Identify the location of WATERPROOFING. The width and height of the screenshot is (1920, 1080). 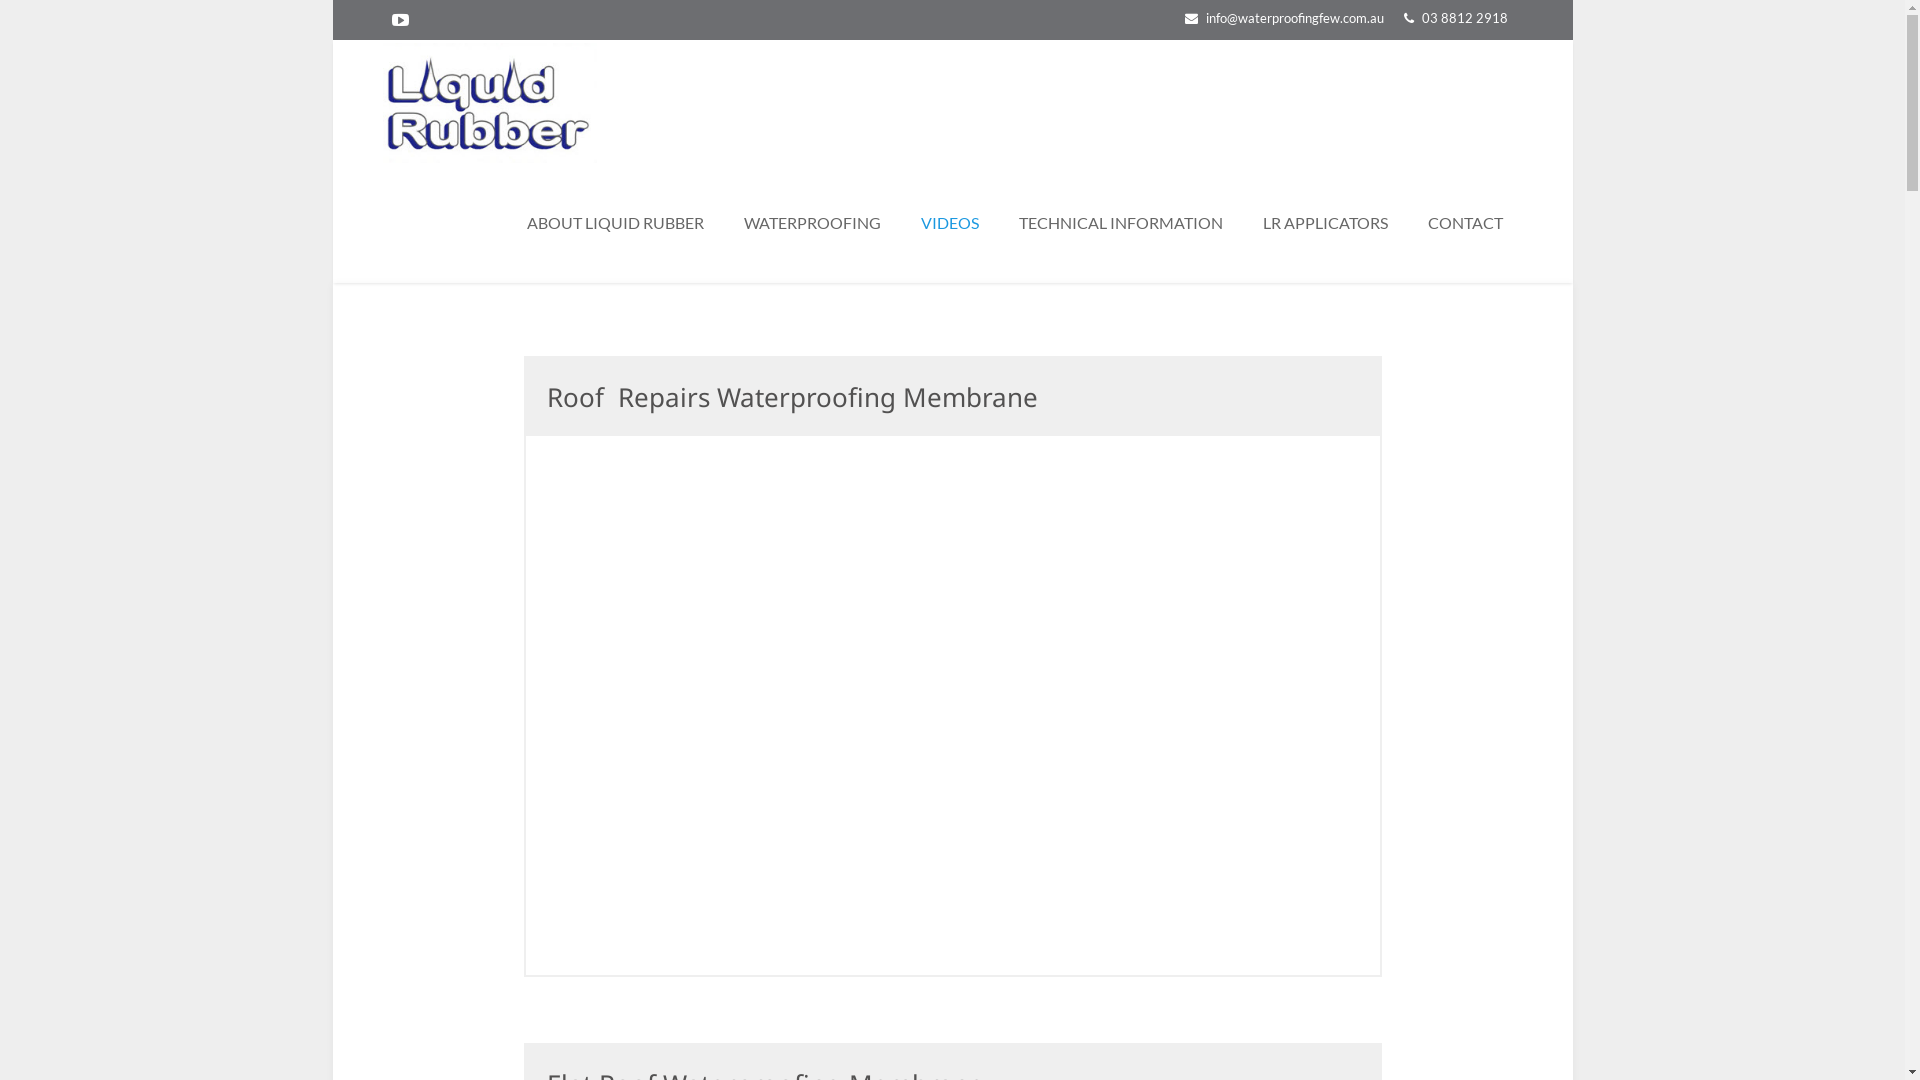
(812, 223).